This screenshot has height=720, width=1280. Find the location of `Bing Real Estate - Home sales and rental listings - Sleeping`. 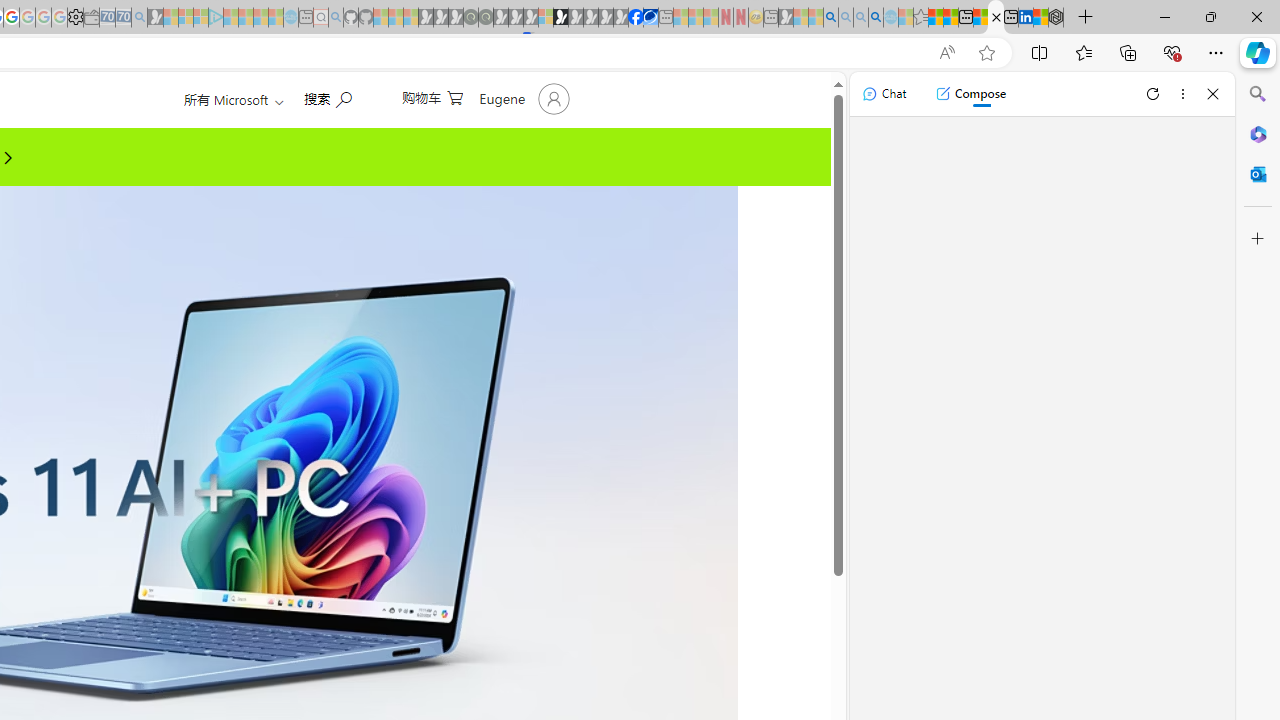

Bing Real Estate - Home sales and rental listings - Sleeping is located at coordinates (139, 18).